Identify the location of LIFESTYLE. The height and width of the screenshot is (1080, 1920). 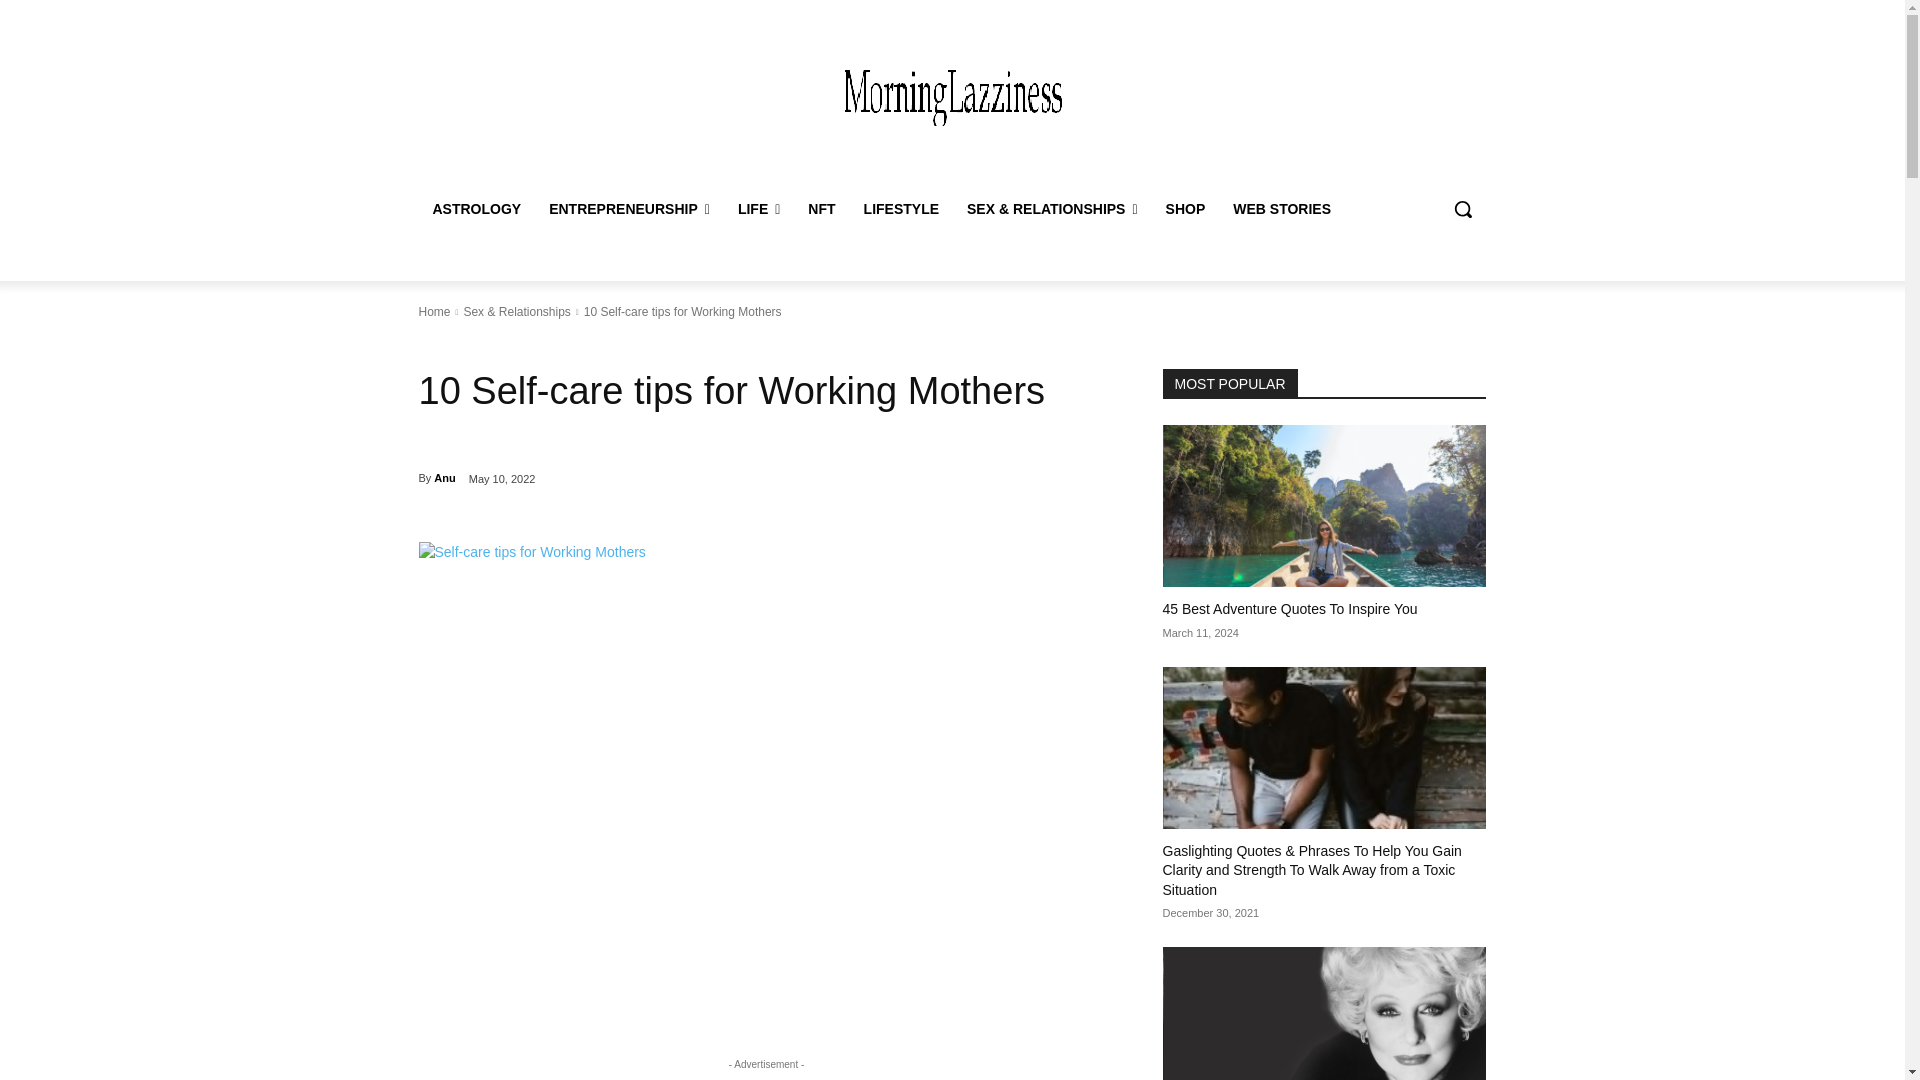
(901, 208).